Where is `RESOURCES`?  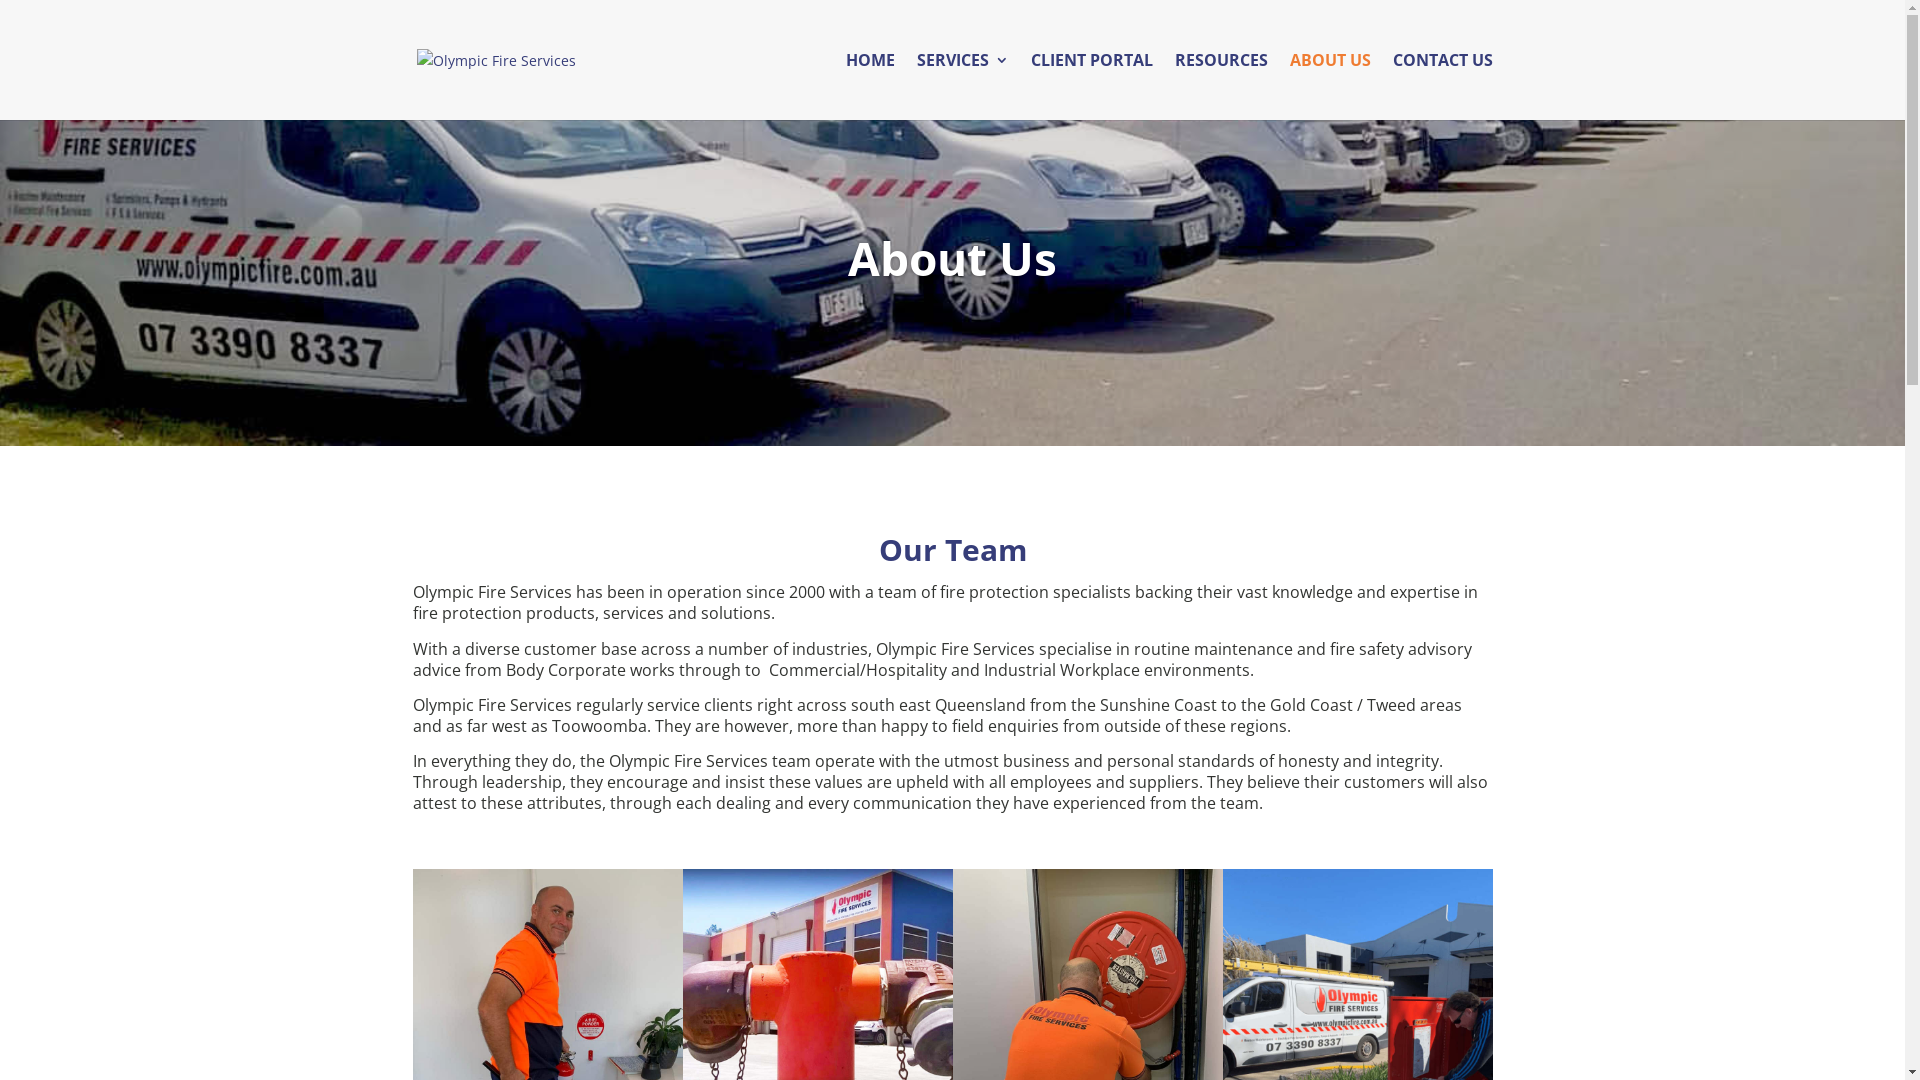
RESOURCES is located at coordinates (1220, 86).